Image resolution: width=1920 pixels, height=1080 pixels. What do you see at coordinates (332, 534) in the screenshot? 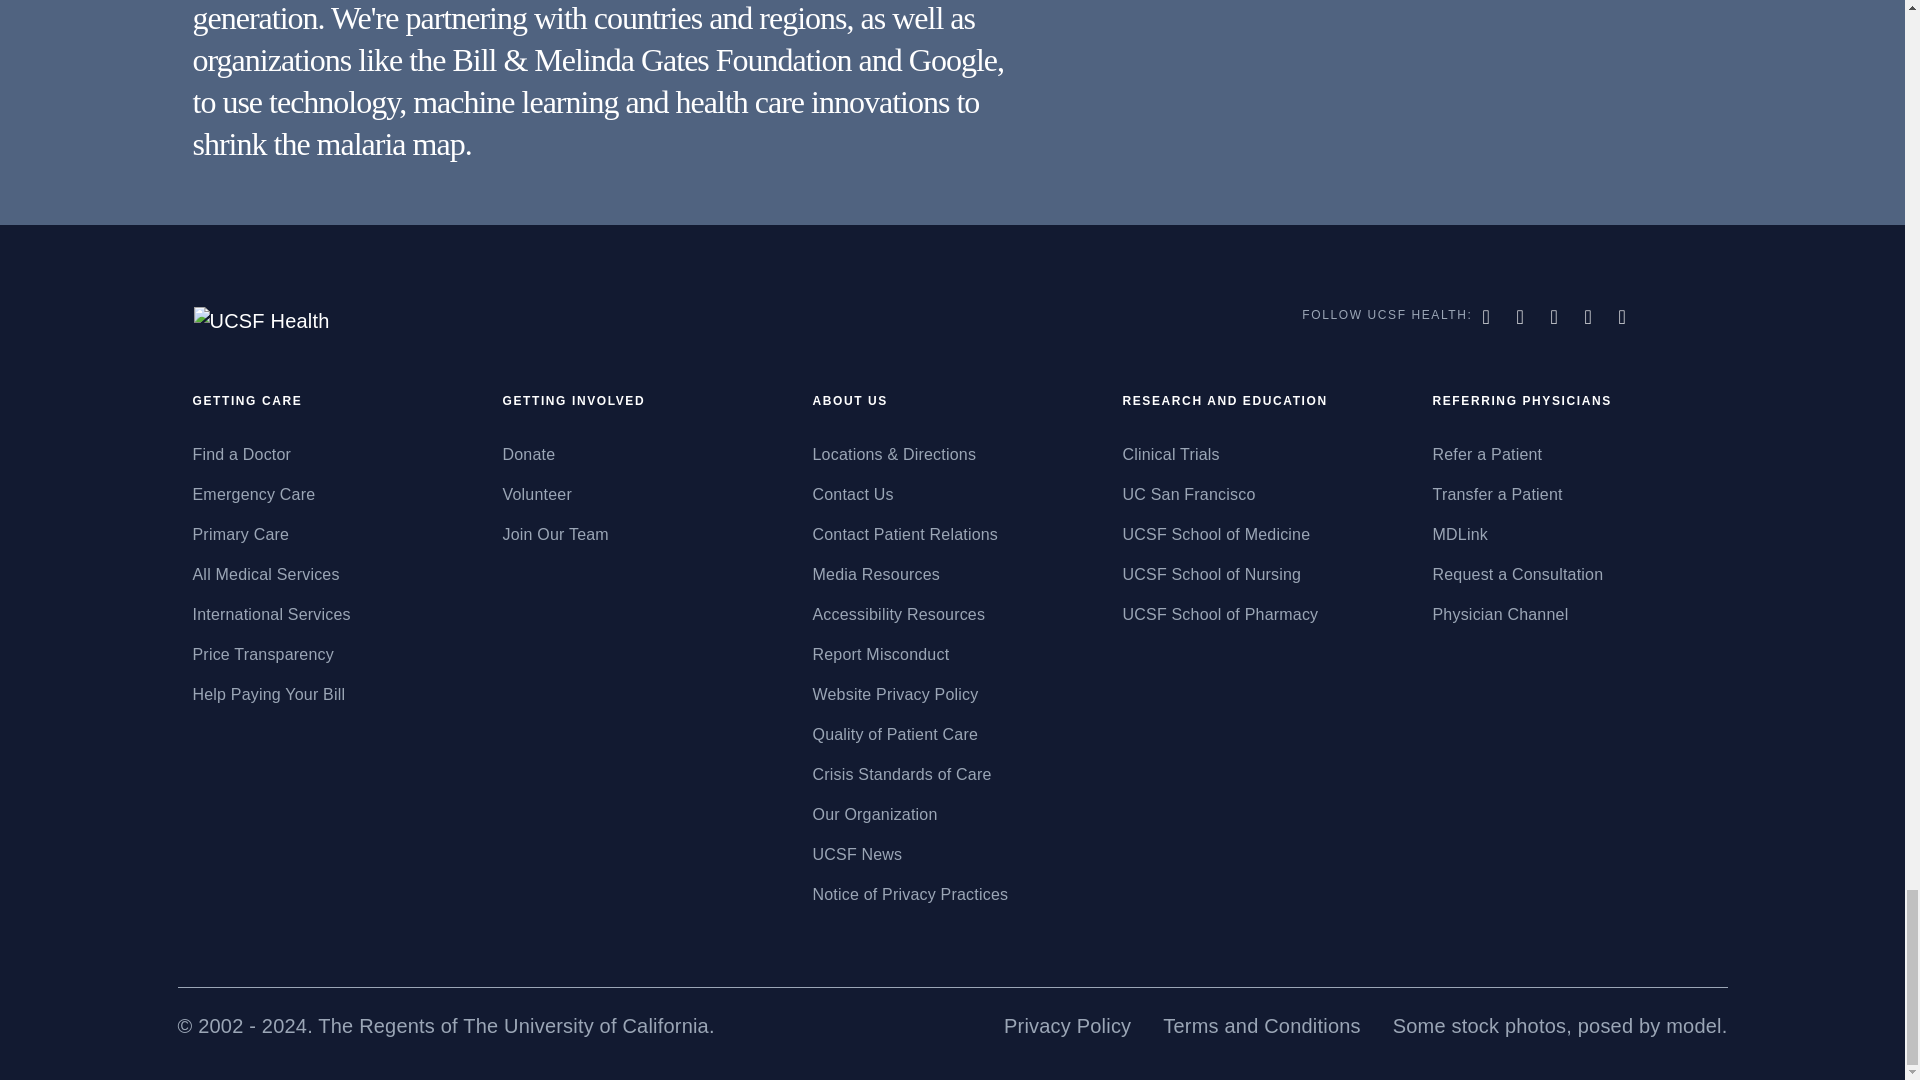
I see `Primary Care` at bounding box center [332, 534].